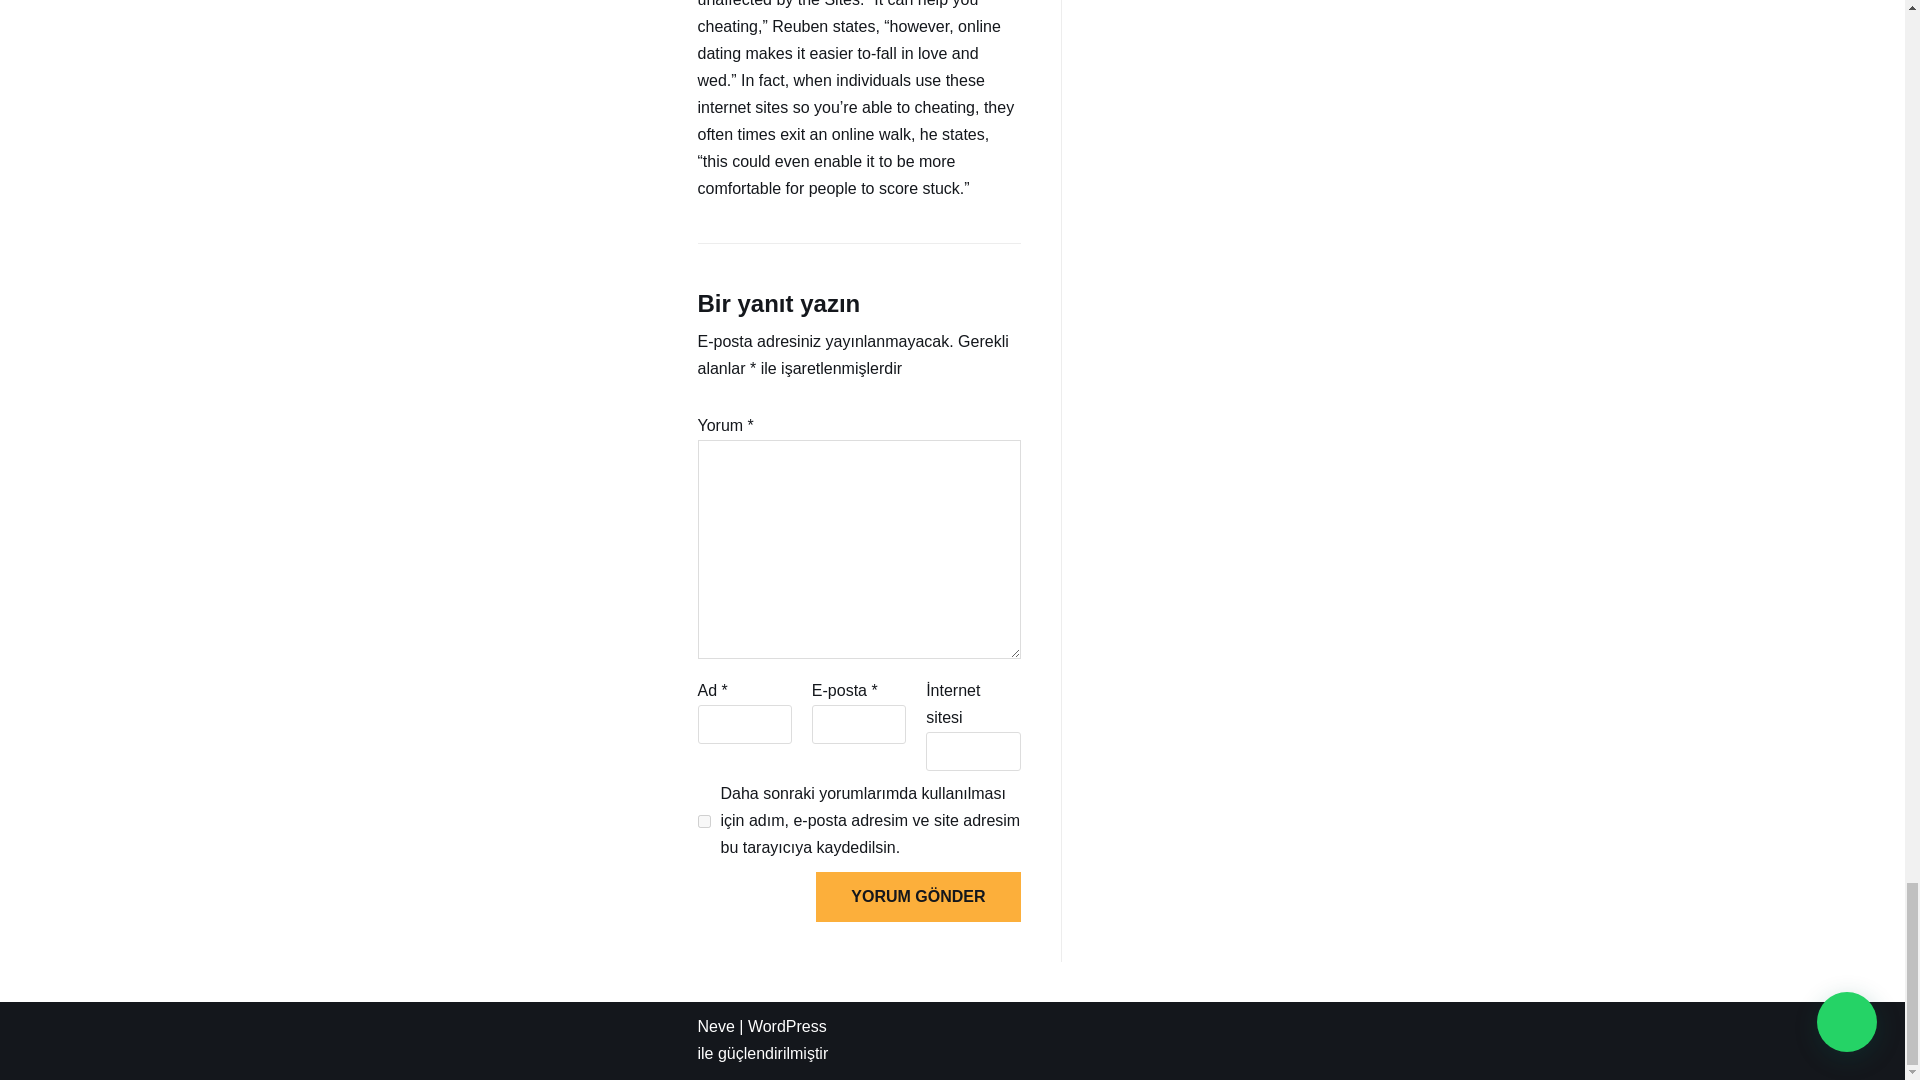  Describe the element at coordinates (716, 1026) in the screenshot. I see `Neve` at that location.